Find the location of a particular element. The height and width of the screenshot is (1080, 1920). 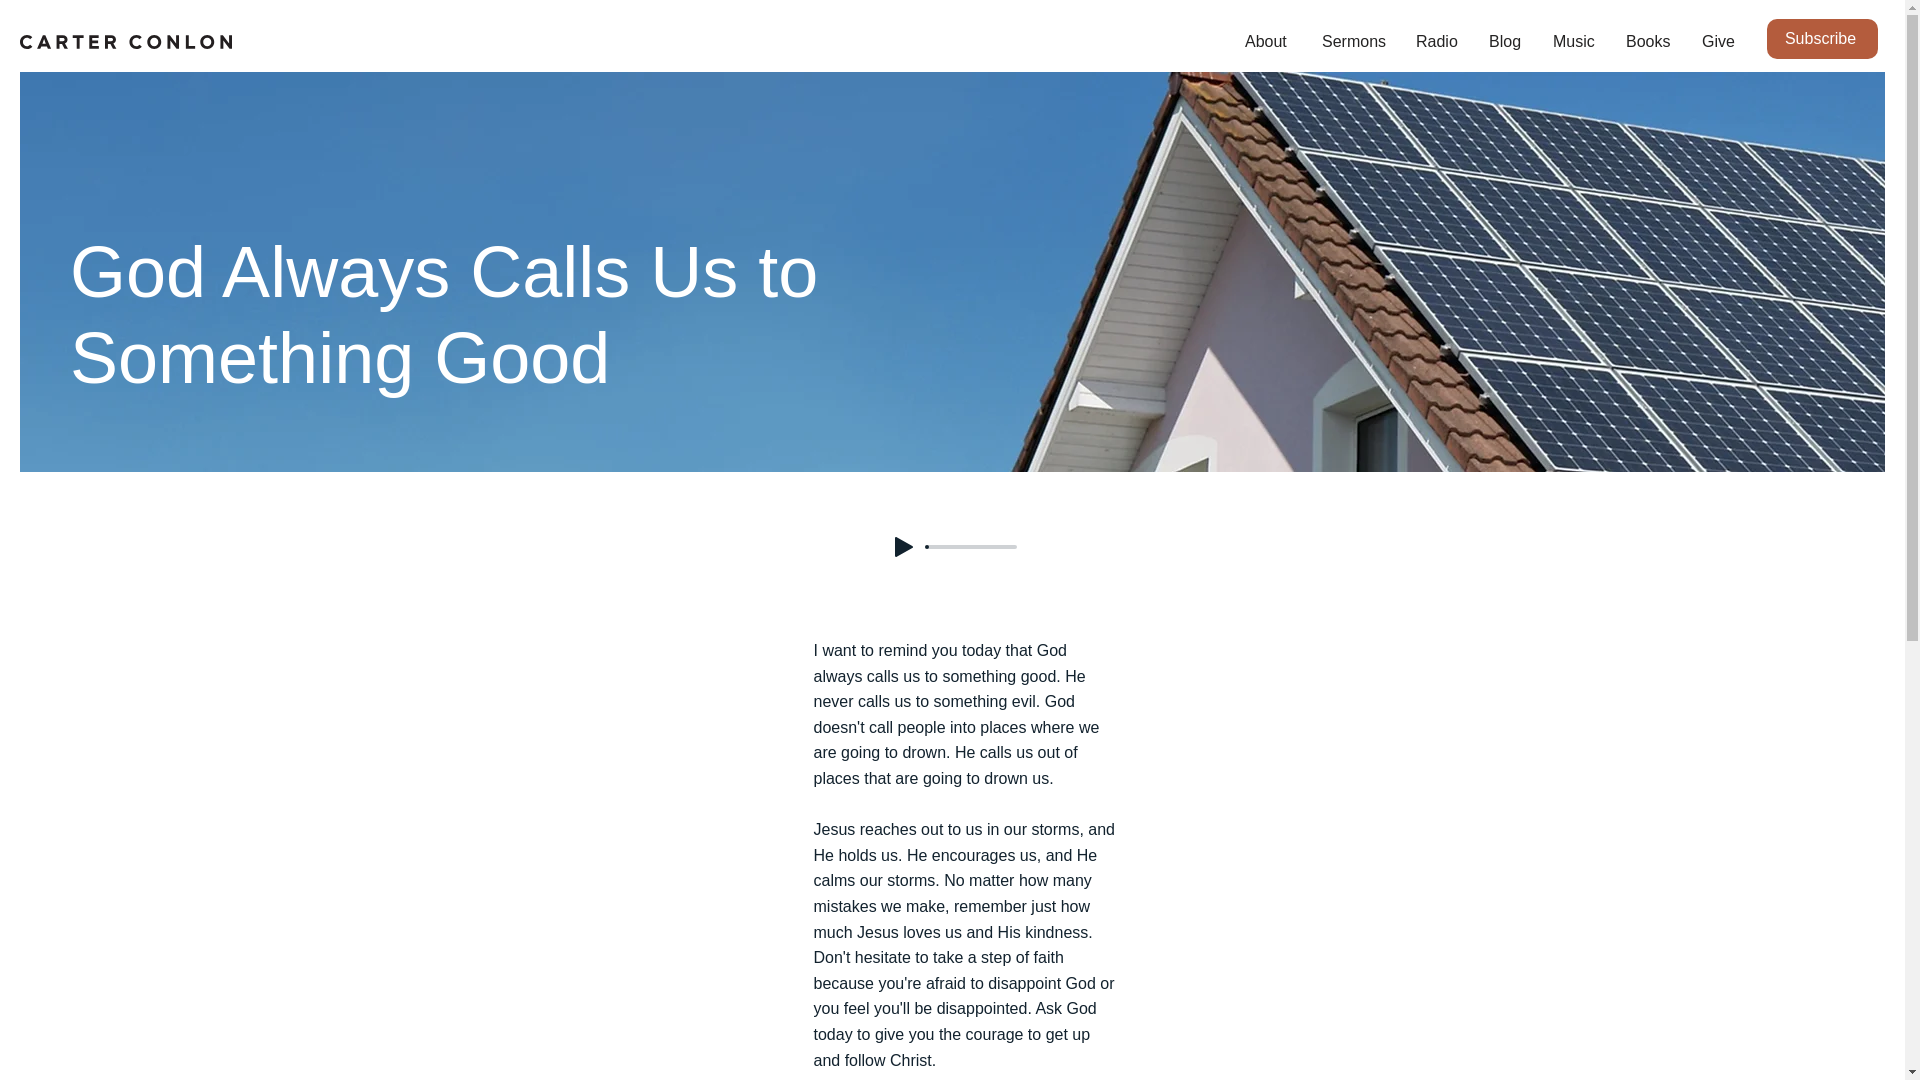

Music is located at coordinates (1574, 42).